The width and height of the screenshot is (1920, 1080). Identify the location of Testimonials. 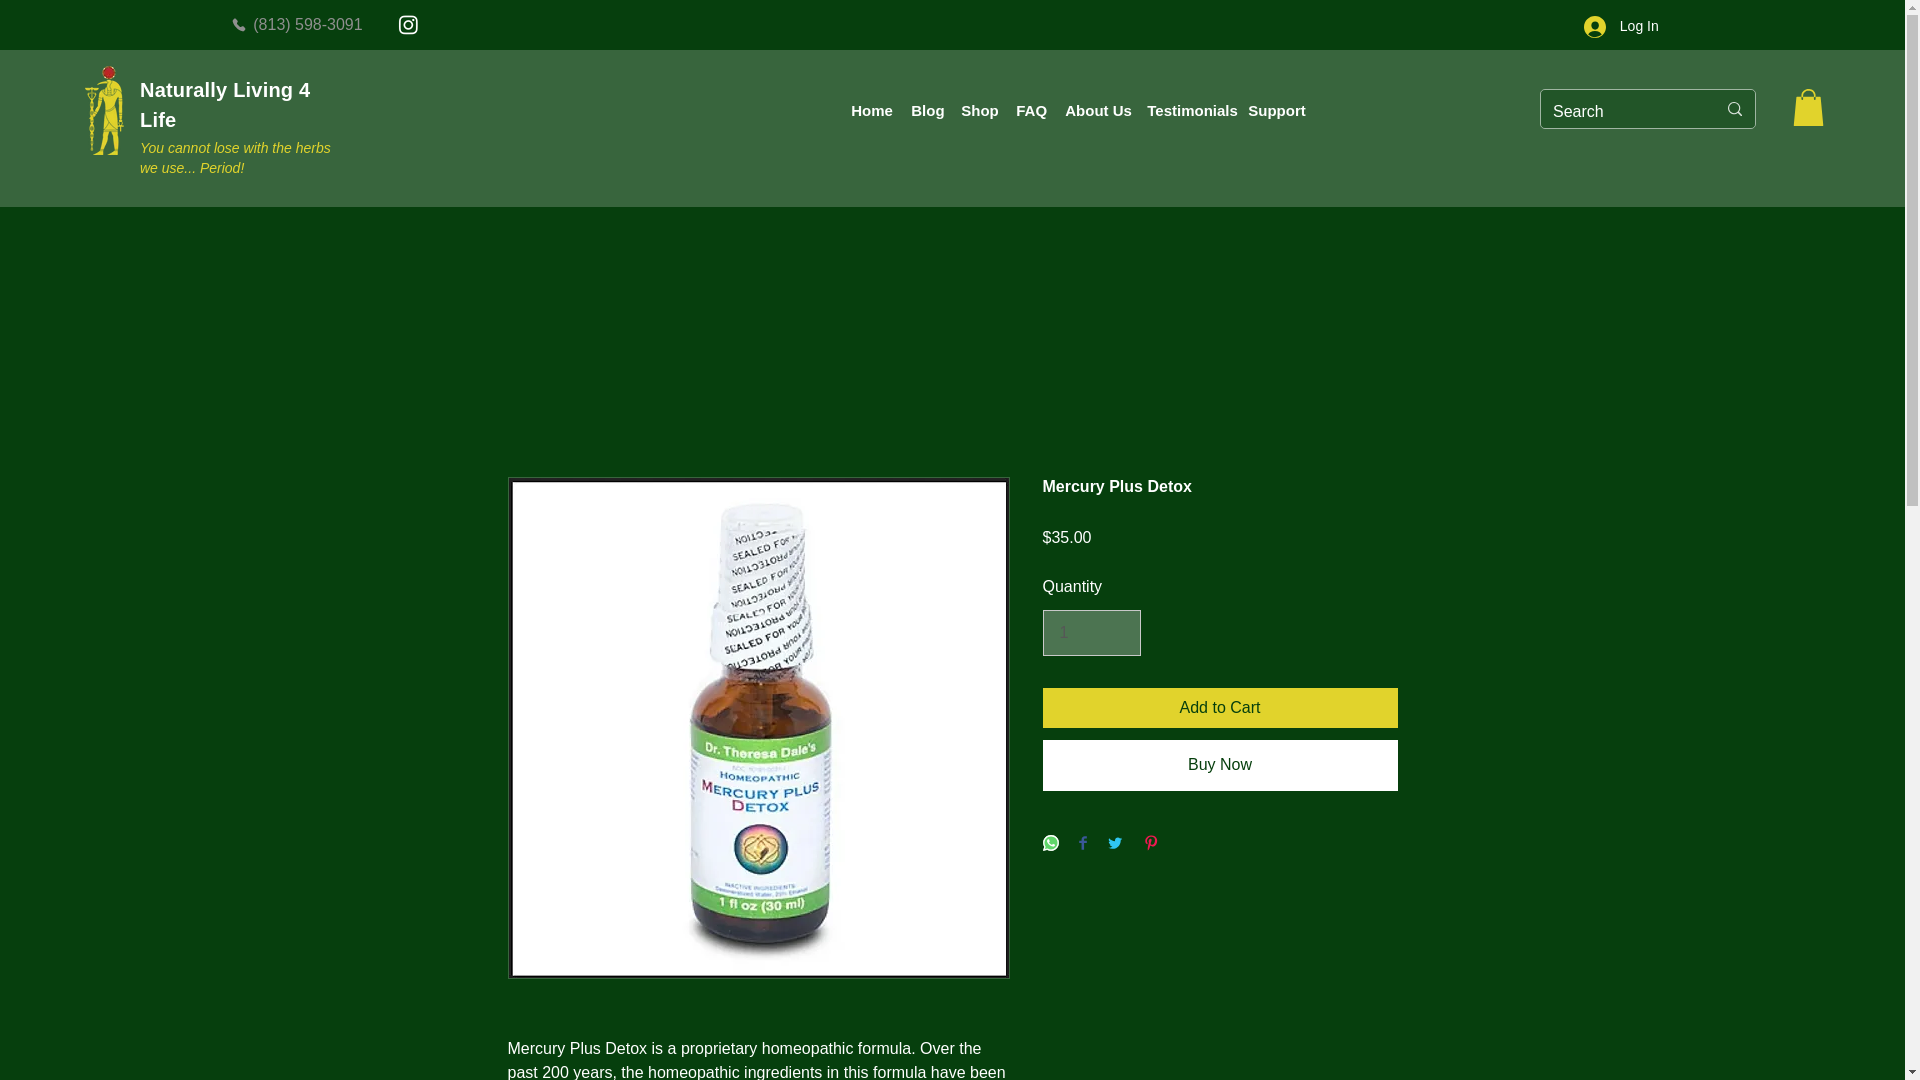
(1187, 111).